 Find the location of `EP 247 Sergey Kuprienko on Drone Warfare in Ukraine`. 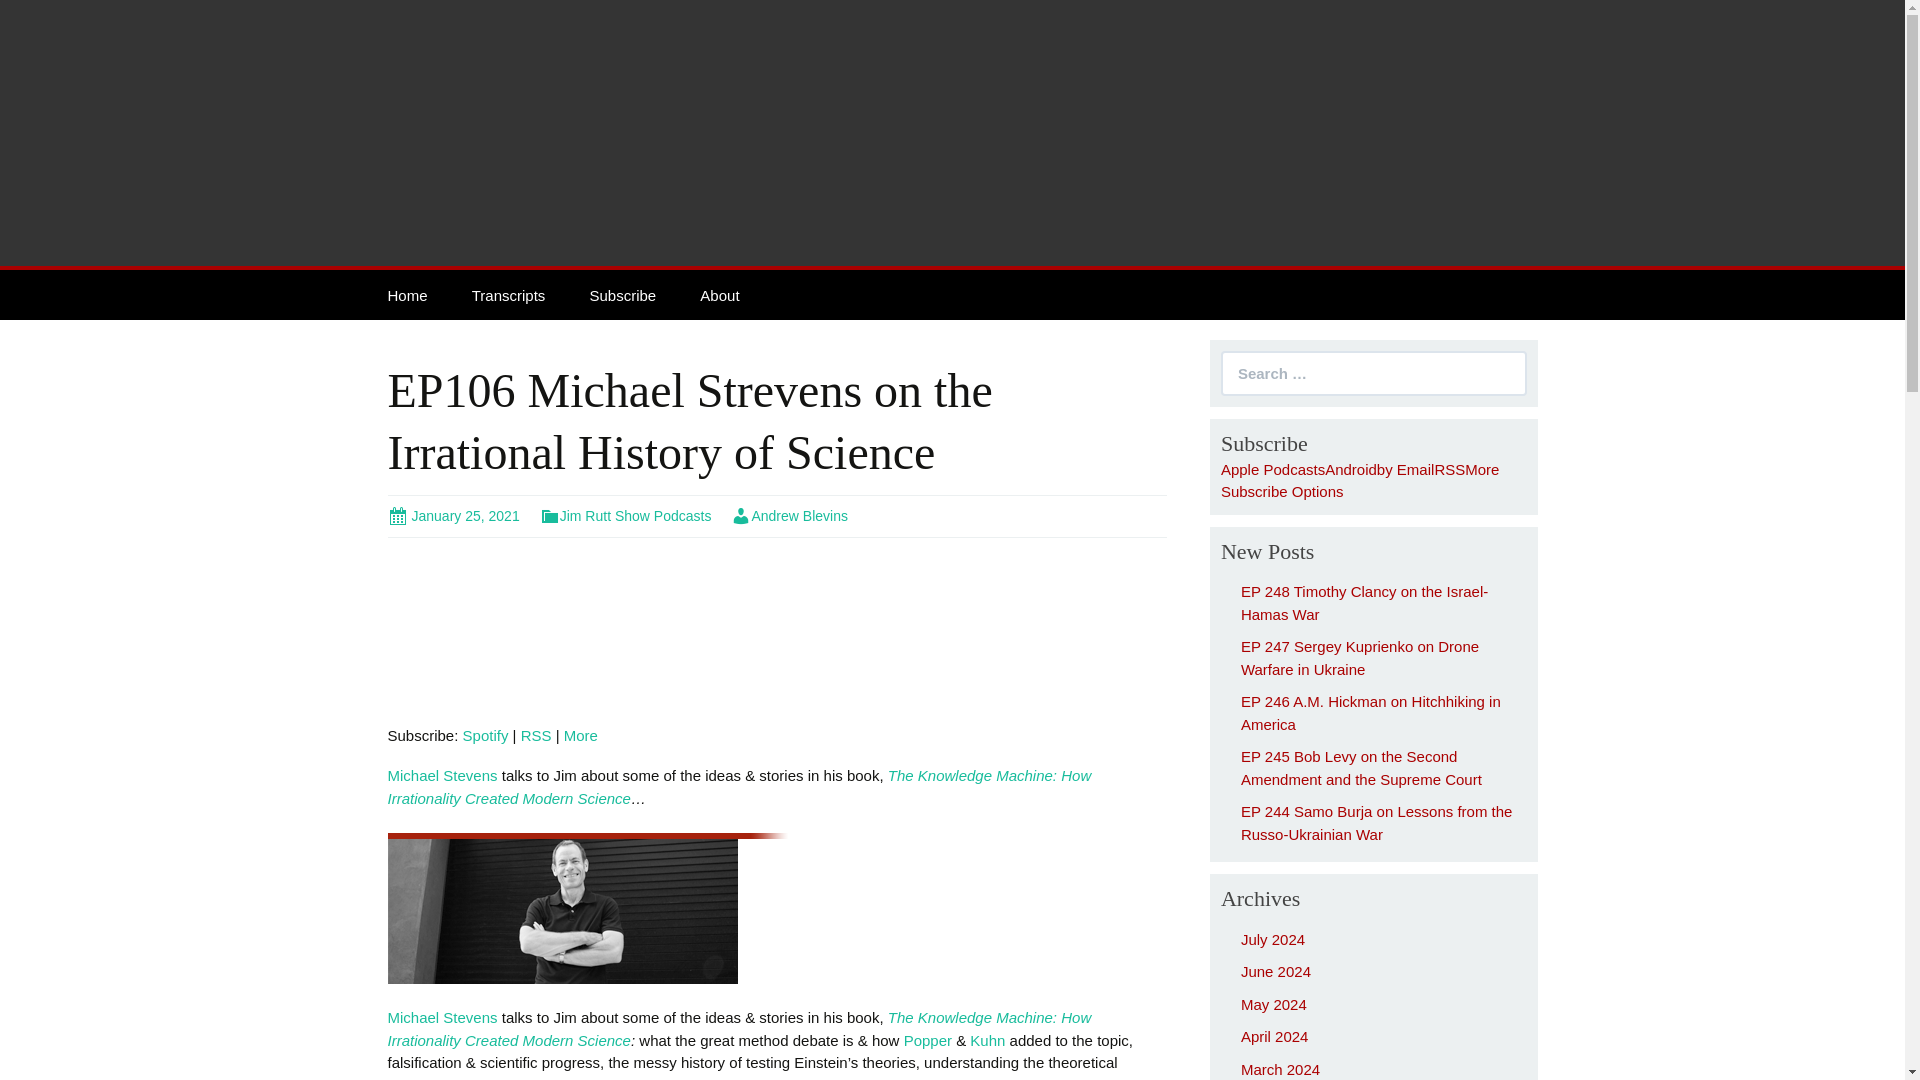

EP 247 Sergey Kuprienko on Drone Warfare in Ukraine is located at coordinates (1359, 658).